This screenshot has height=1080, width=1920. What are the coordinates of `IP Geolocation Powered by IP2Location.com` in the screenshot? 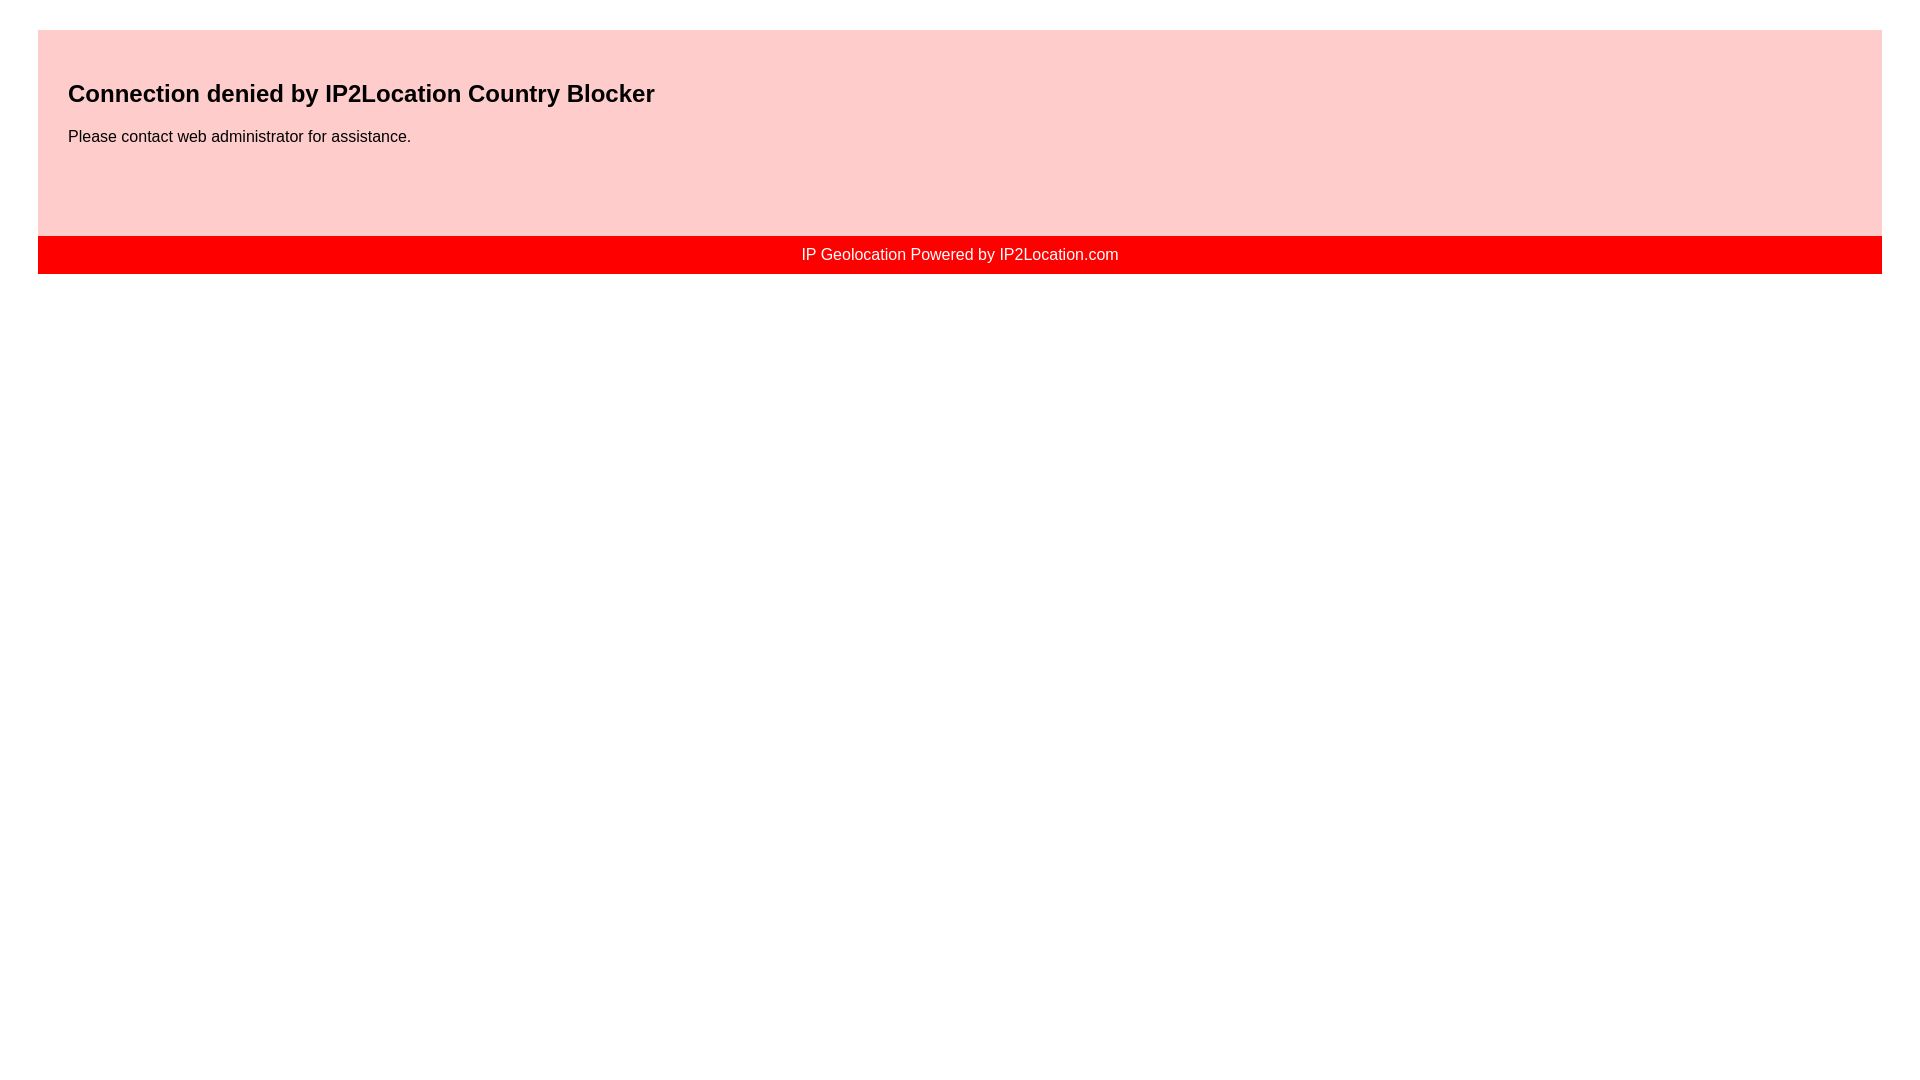 It's located at (960, 254).